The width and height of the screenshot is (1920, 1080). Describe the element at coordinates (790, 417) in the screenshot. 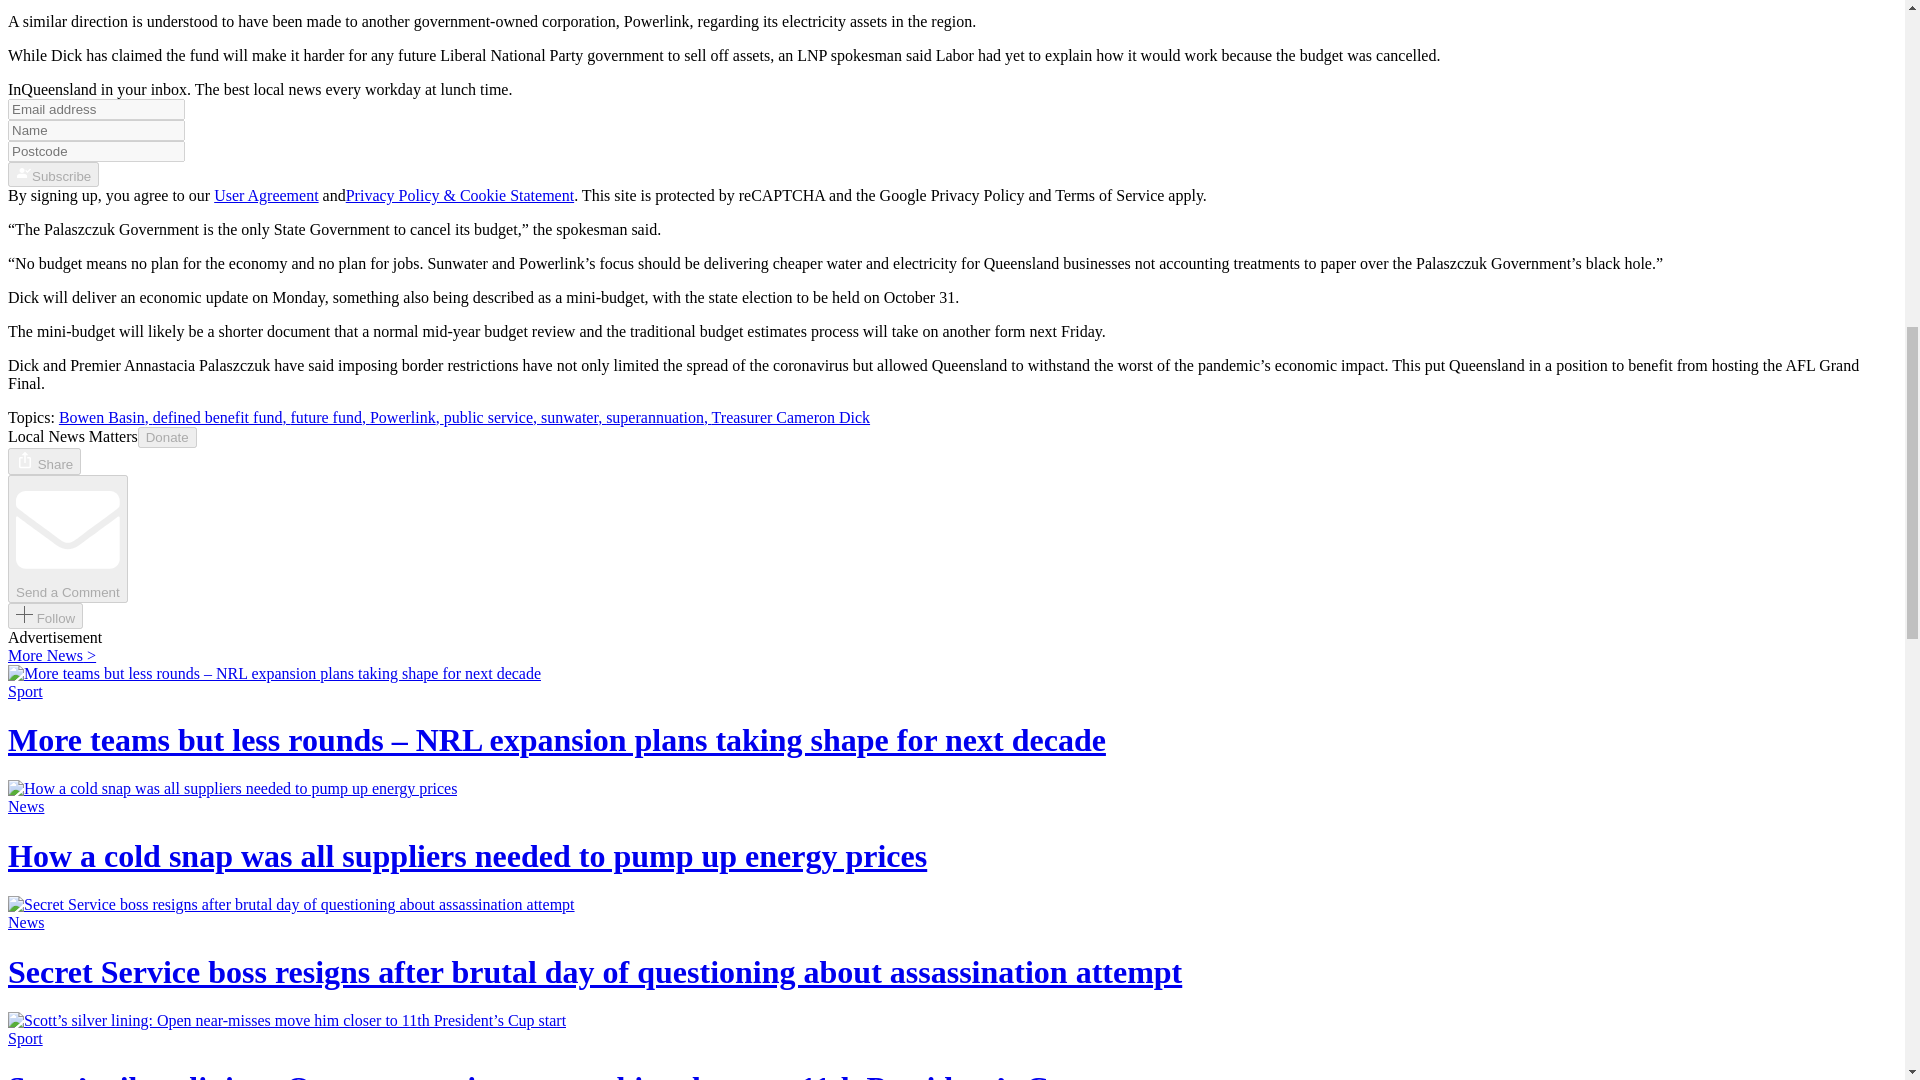

I see `Treasurer Cameron Dick` at that location.